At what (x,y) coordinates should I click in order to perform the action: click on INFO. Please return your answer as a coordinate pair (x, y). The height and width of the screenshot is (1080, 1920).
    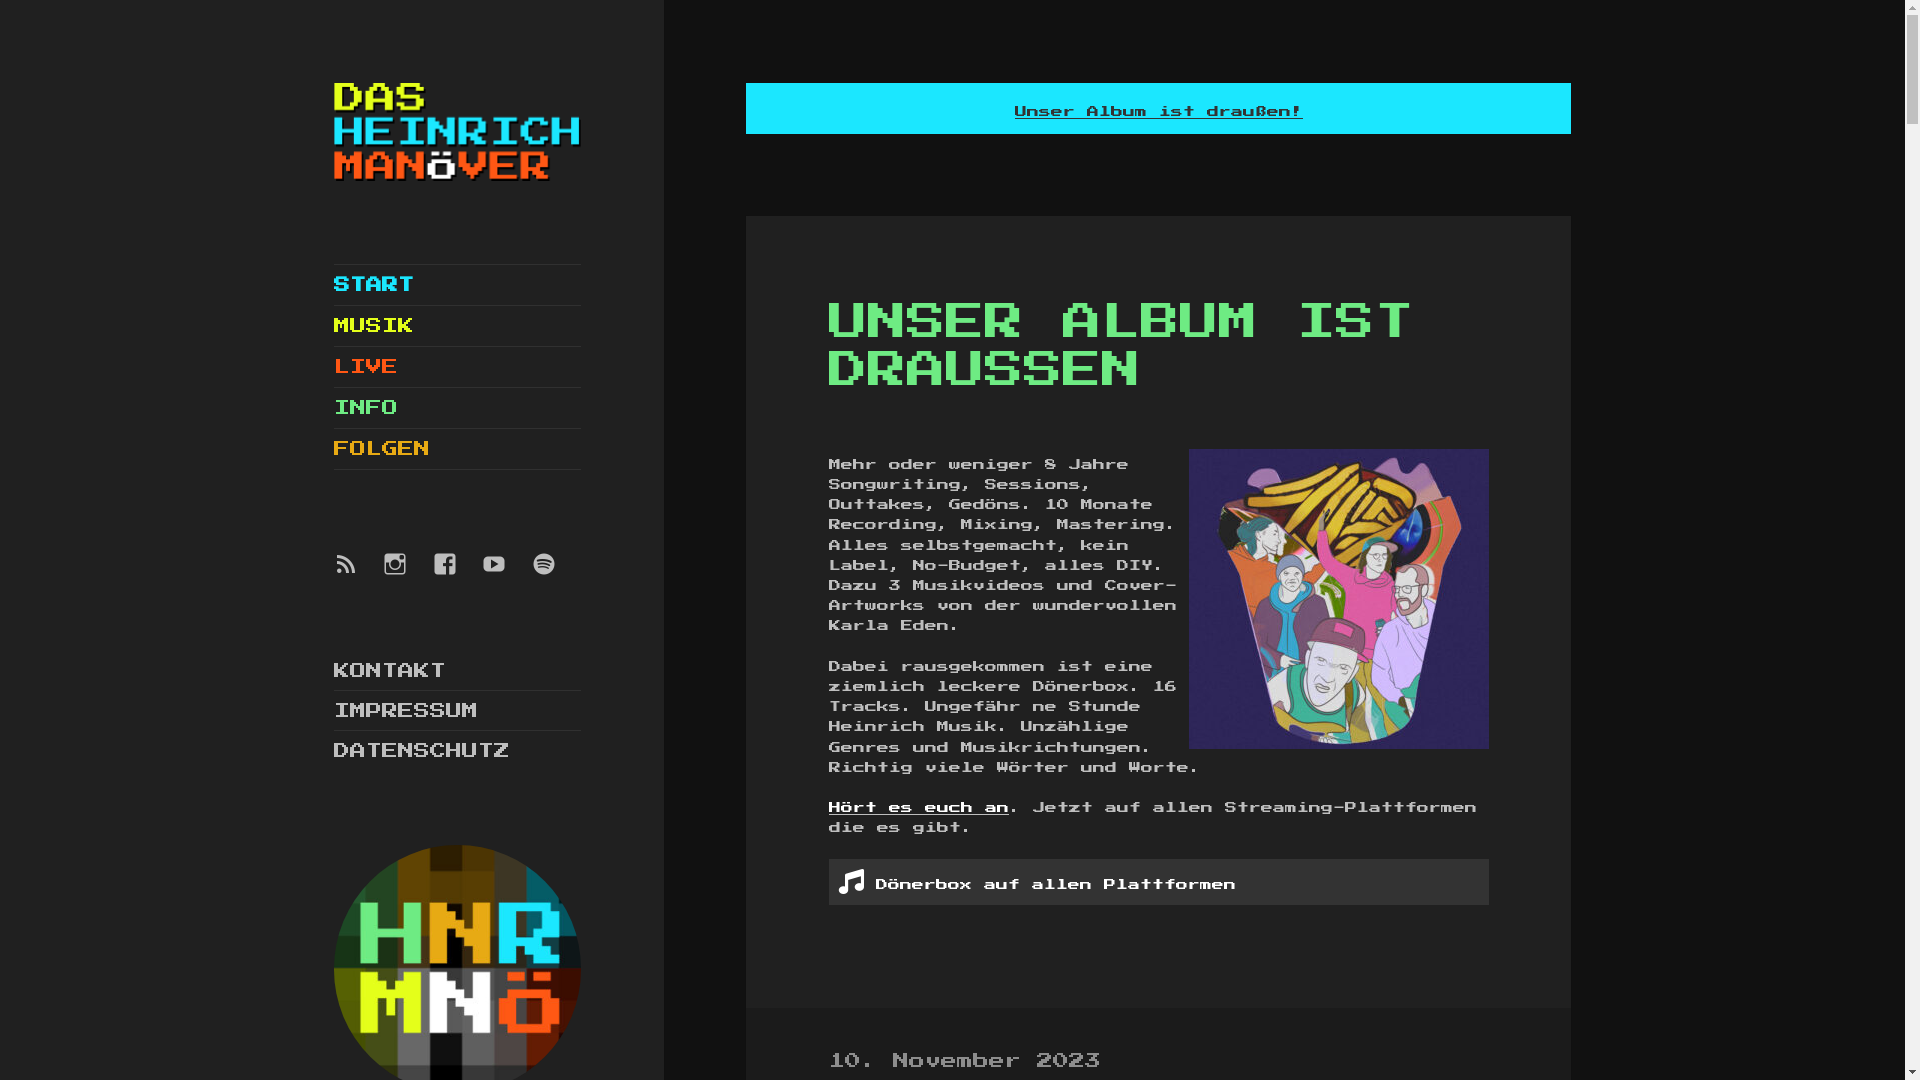
    Looking at the image, I should click on (458, 408).